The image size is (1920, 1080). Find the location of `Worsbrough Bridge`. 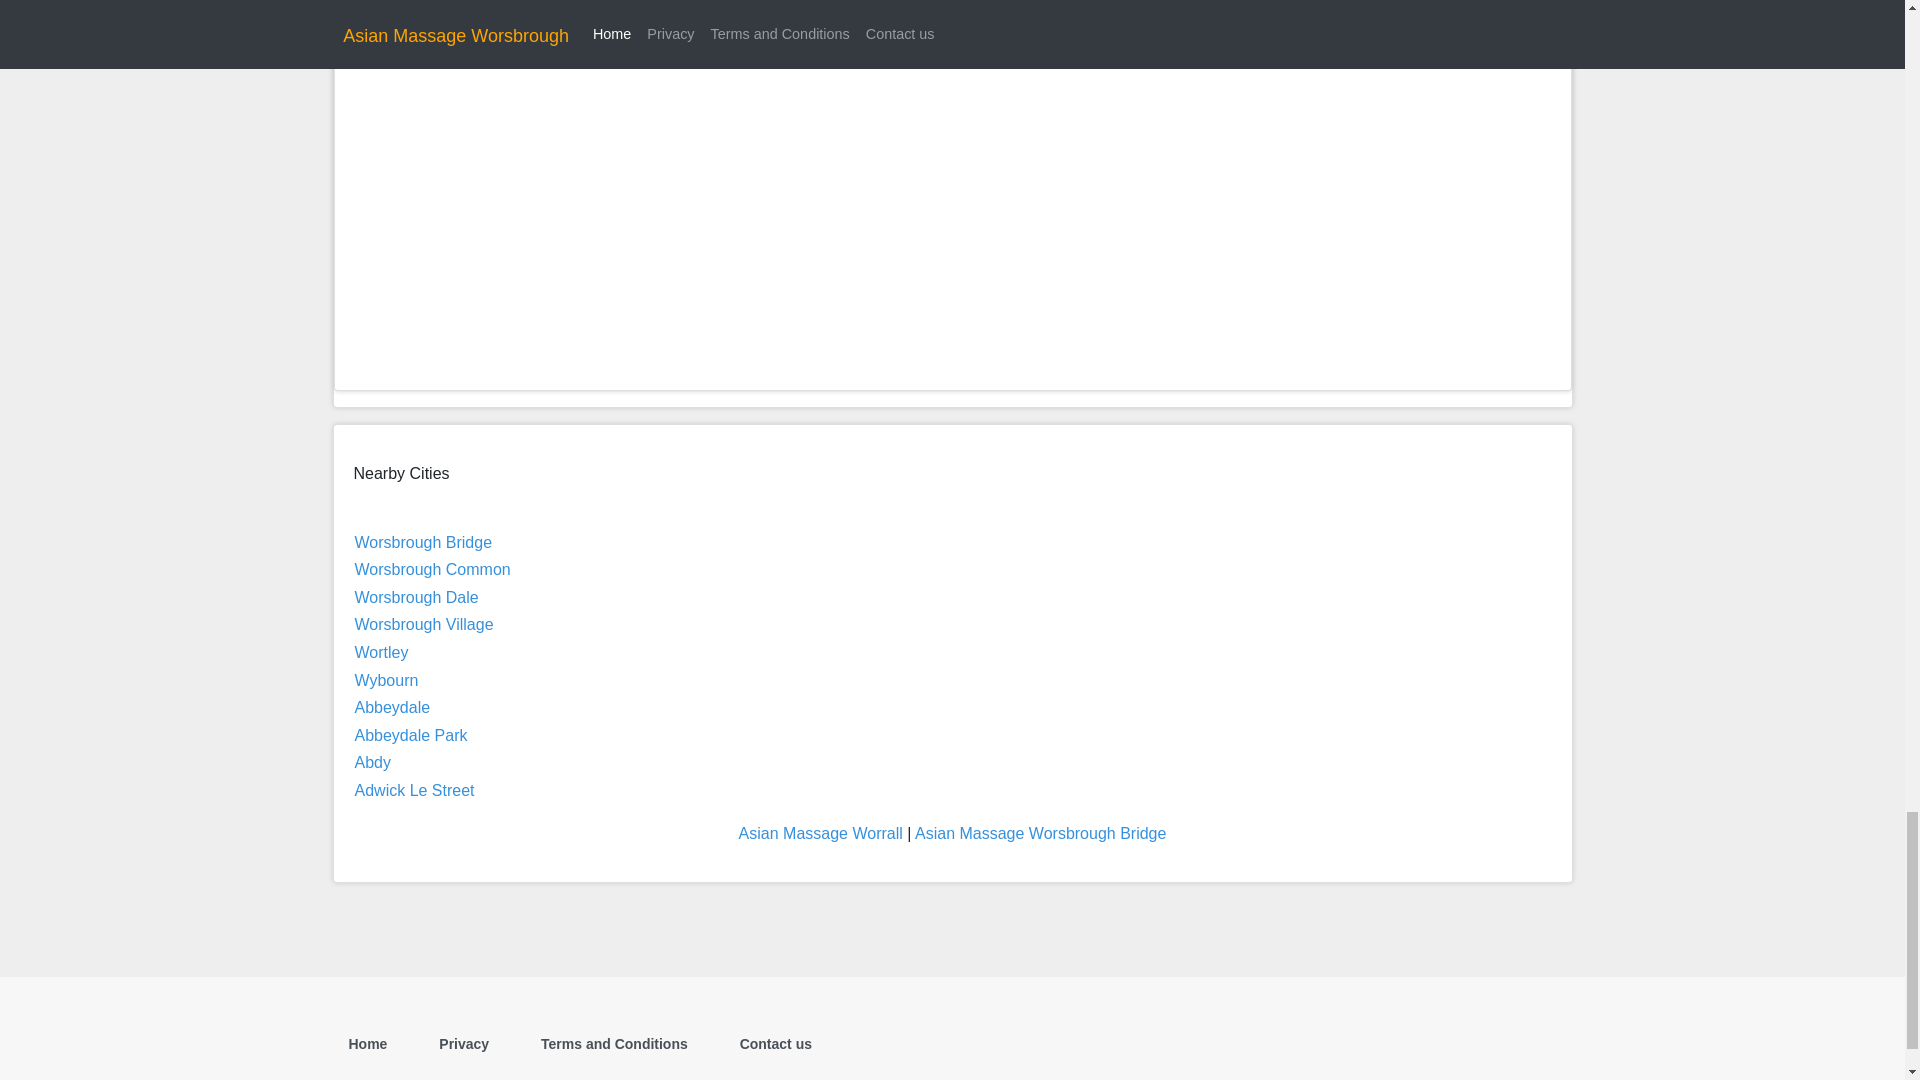

Worsbrough Bridge is located at coordinates (422, 542).